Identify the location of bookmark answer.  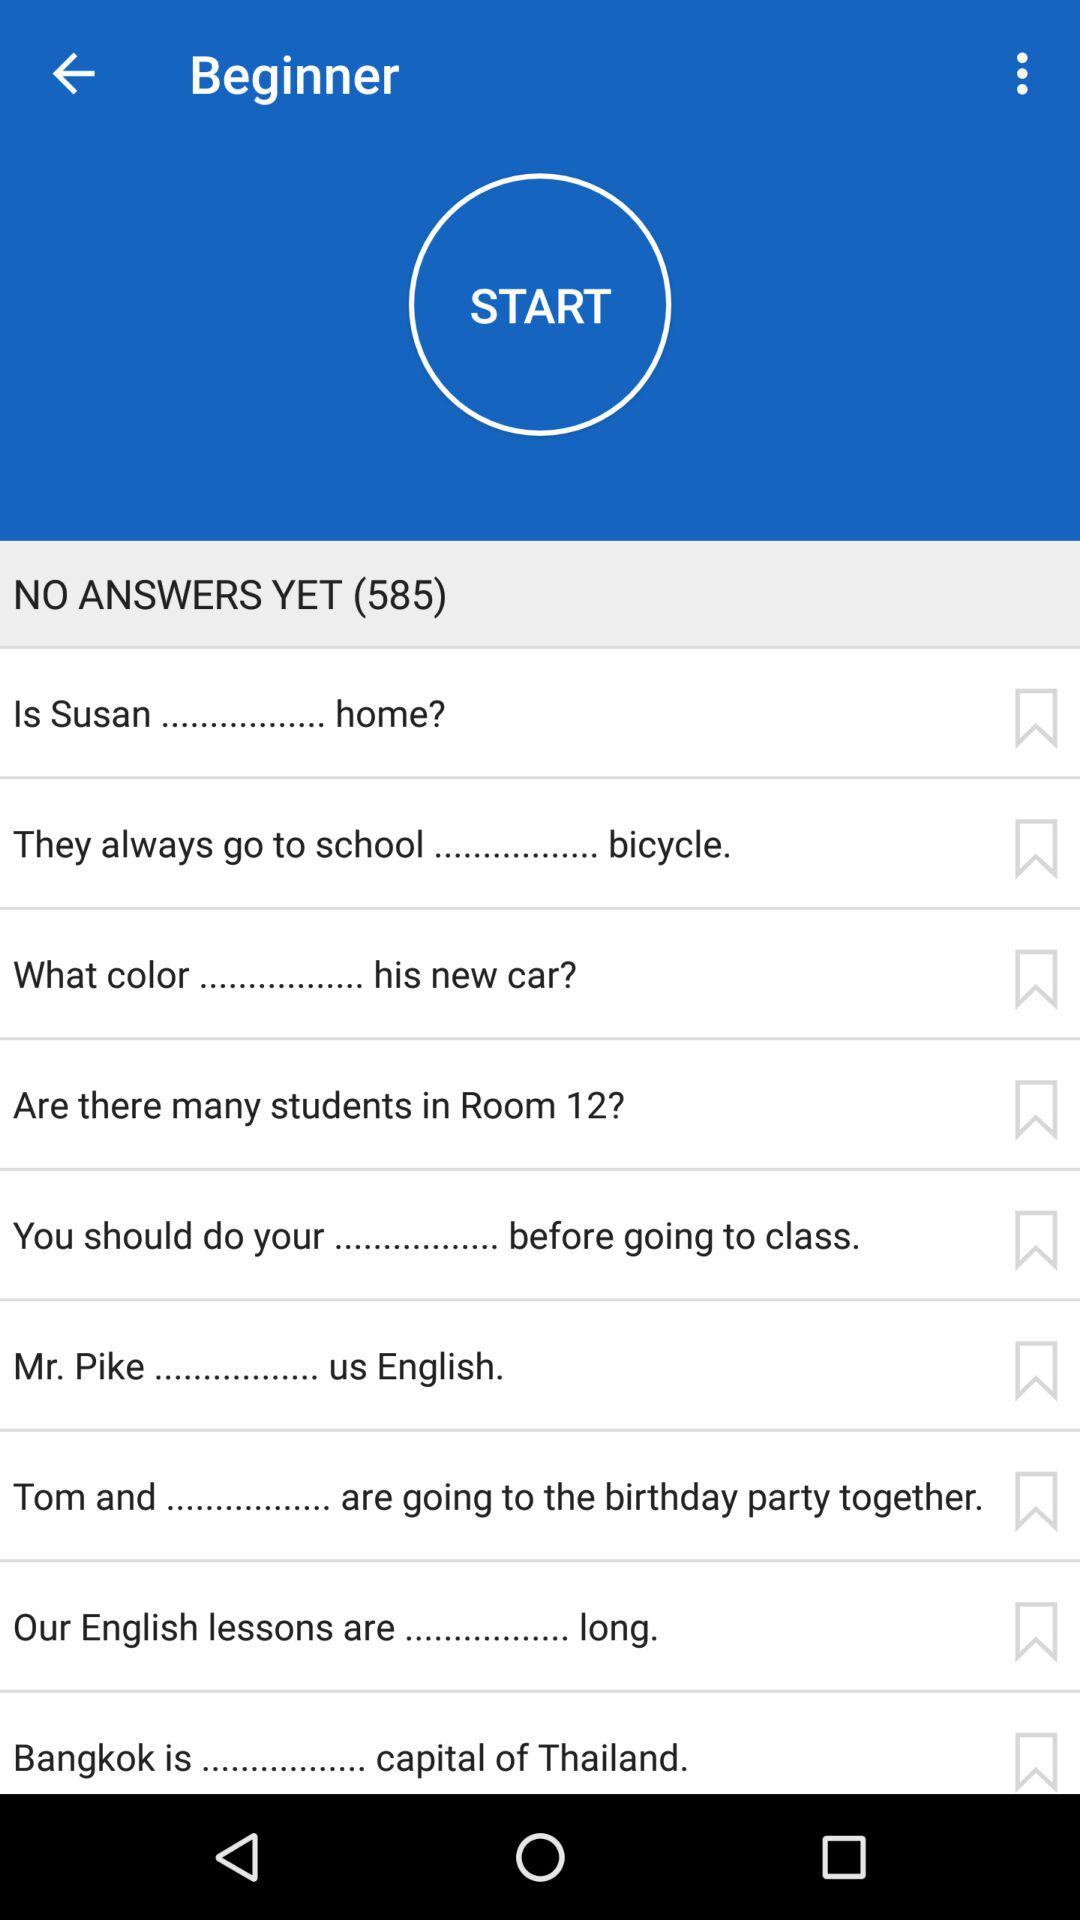
(1035, 1762).